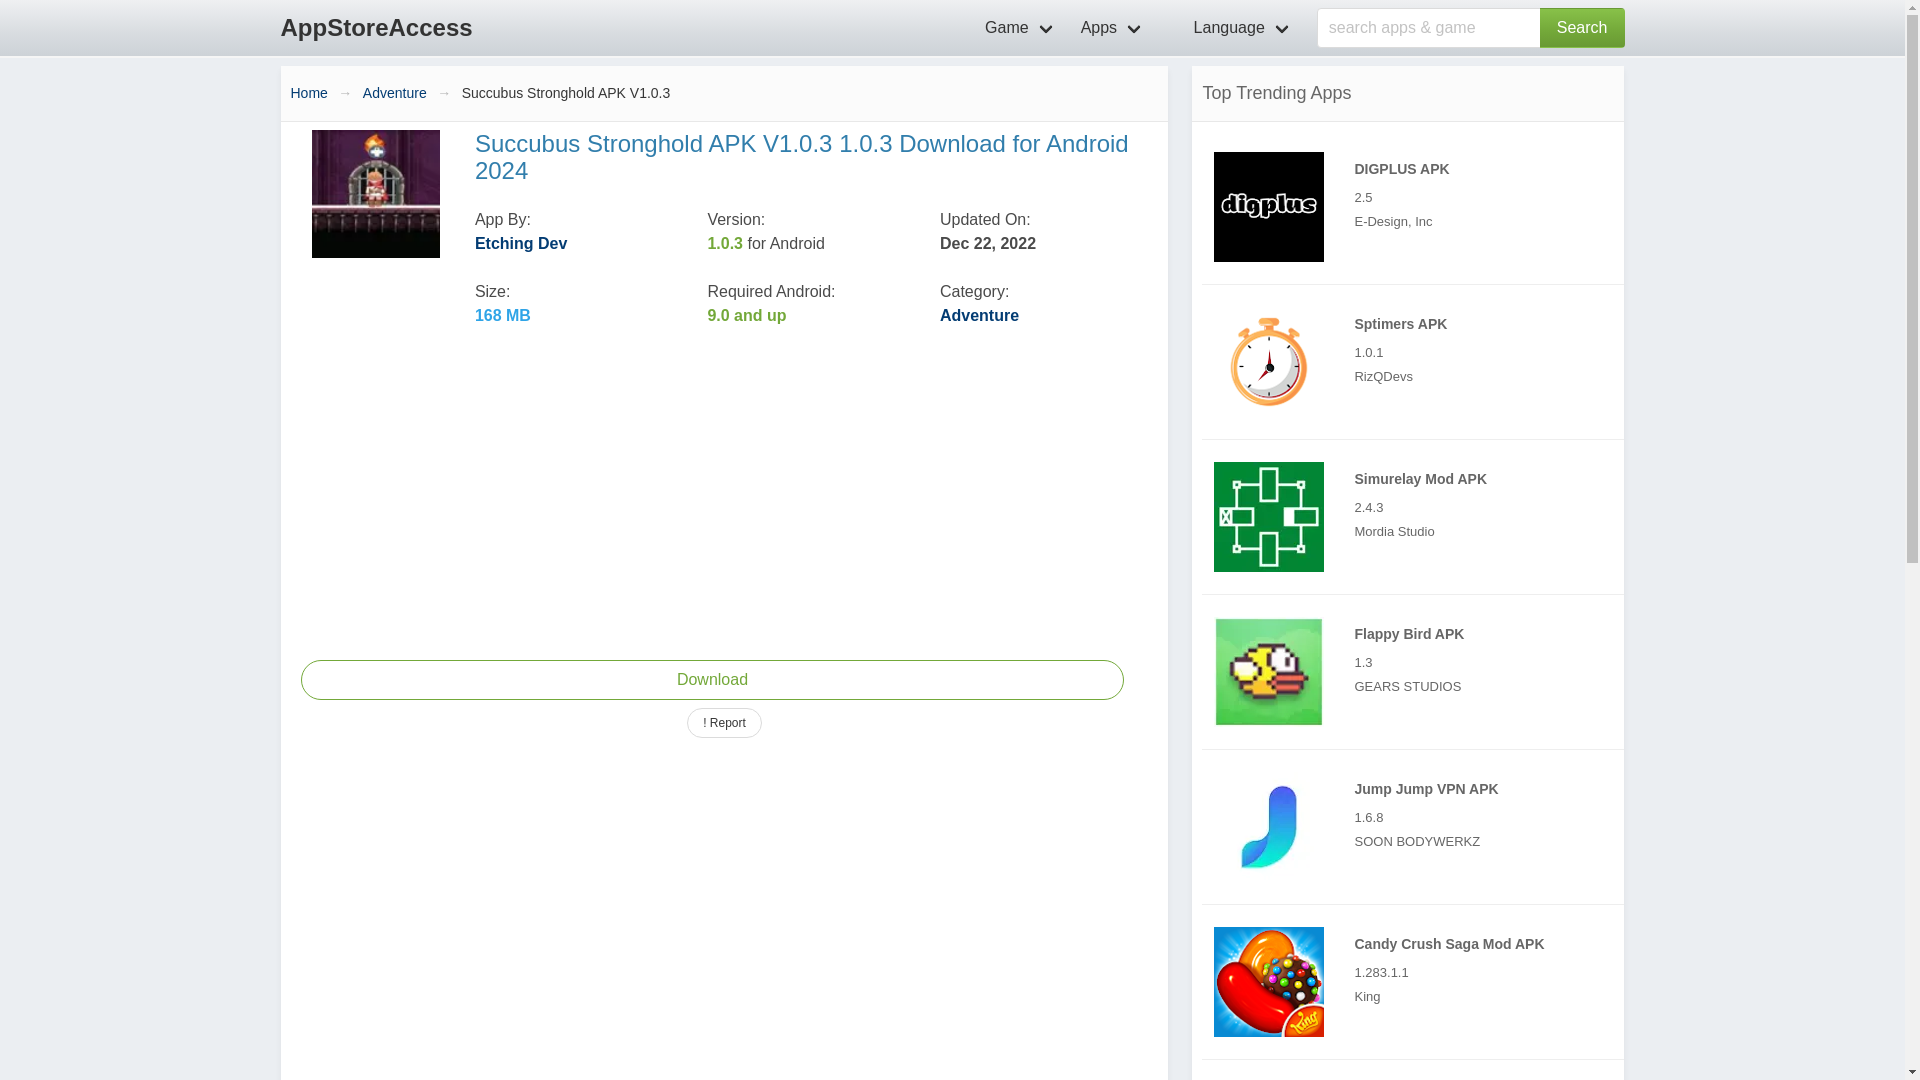 This screenshot has width=1920, height=1080. I want to click on Jump Jump VPN APK, so click(1418, 827).